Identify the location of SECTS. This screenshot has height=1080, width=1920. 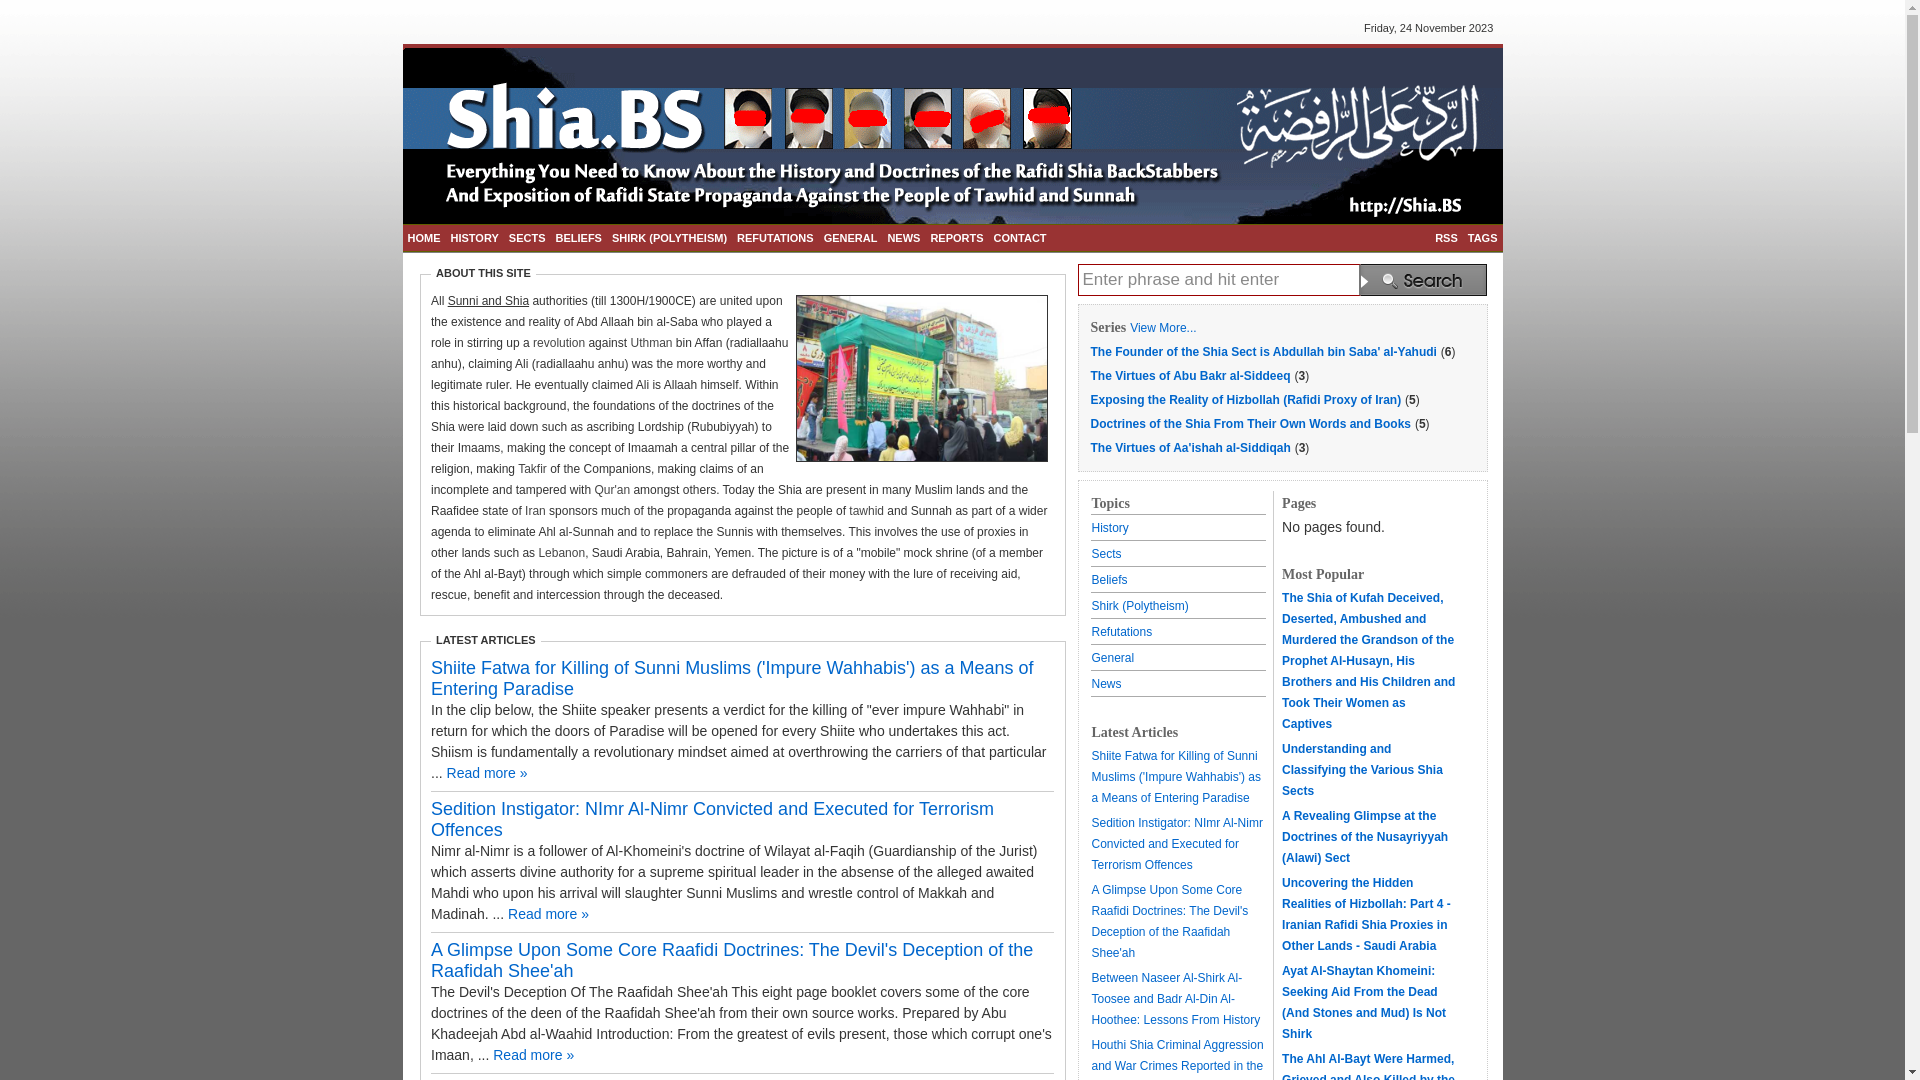
(528, 238).